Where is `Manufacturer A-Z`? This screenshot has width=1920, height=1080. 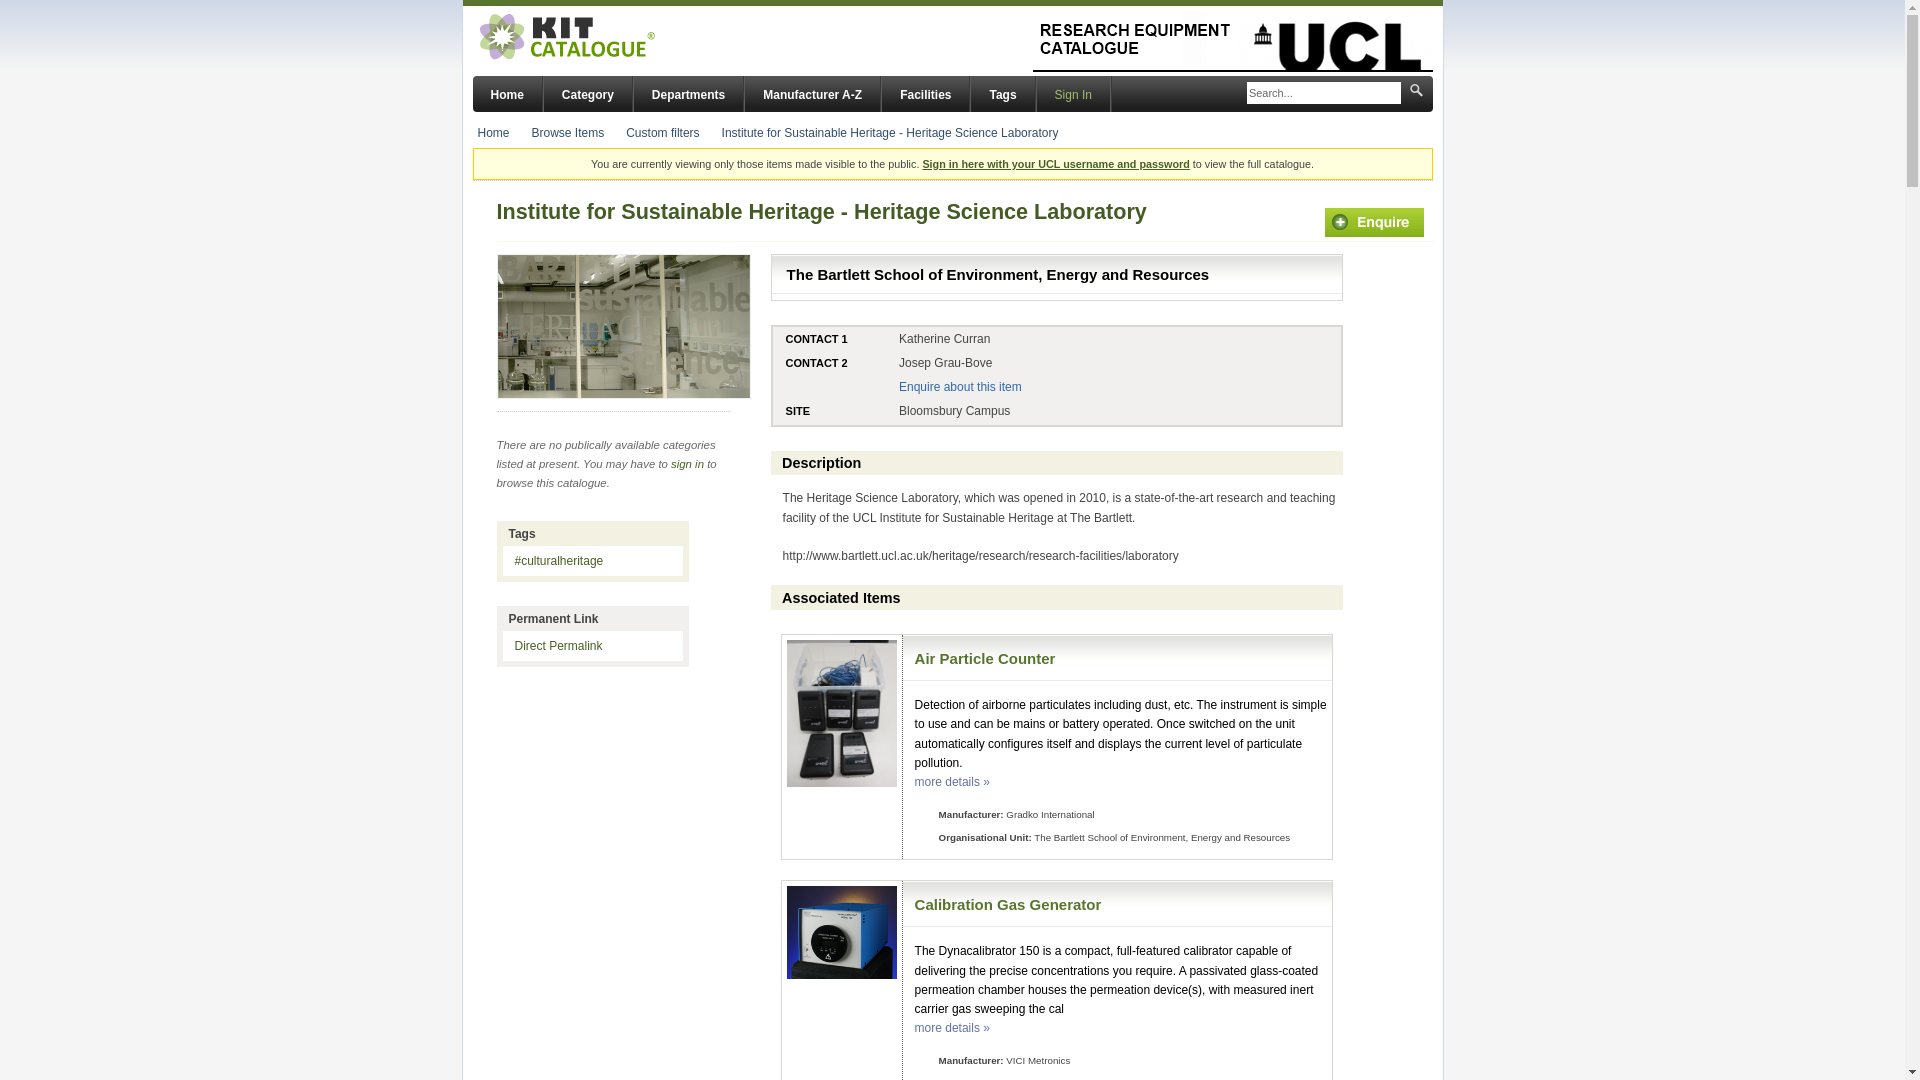
Manufacturer A-Z is located at coordinates (812, 94).